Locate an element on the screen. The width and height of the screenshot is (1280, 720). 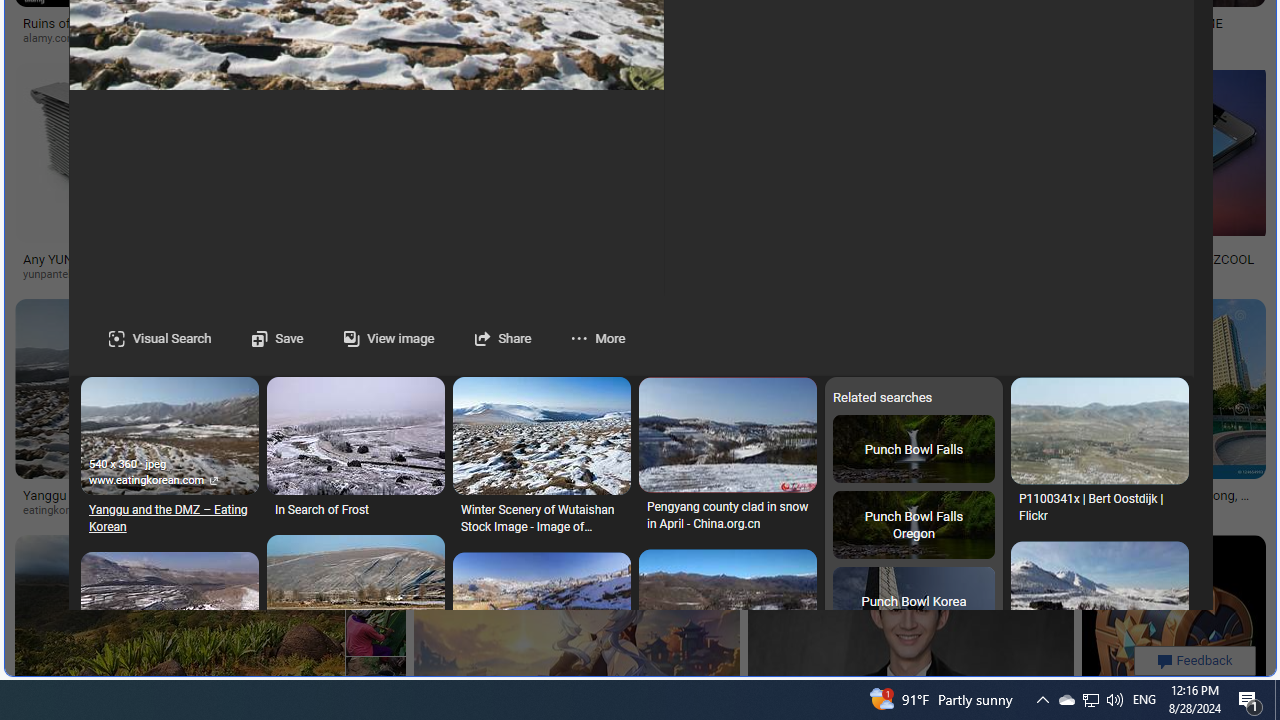
SaveP1100341x | Bert Oostdijk | Flickr is located at coordinates (1099, 456).